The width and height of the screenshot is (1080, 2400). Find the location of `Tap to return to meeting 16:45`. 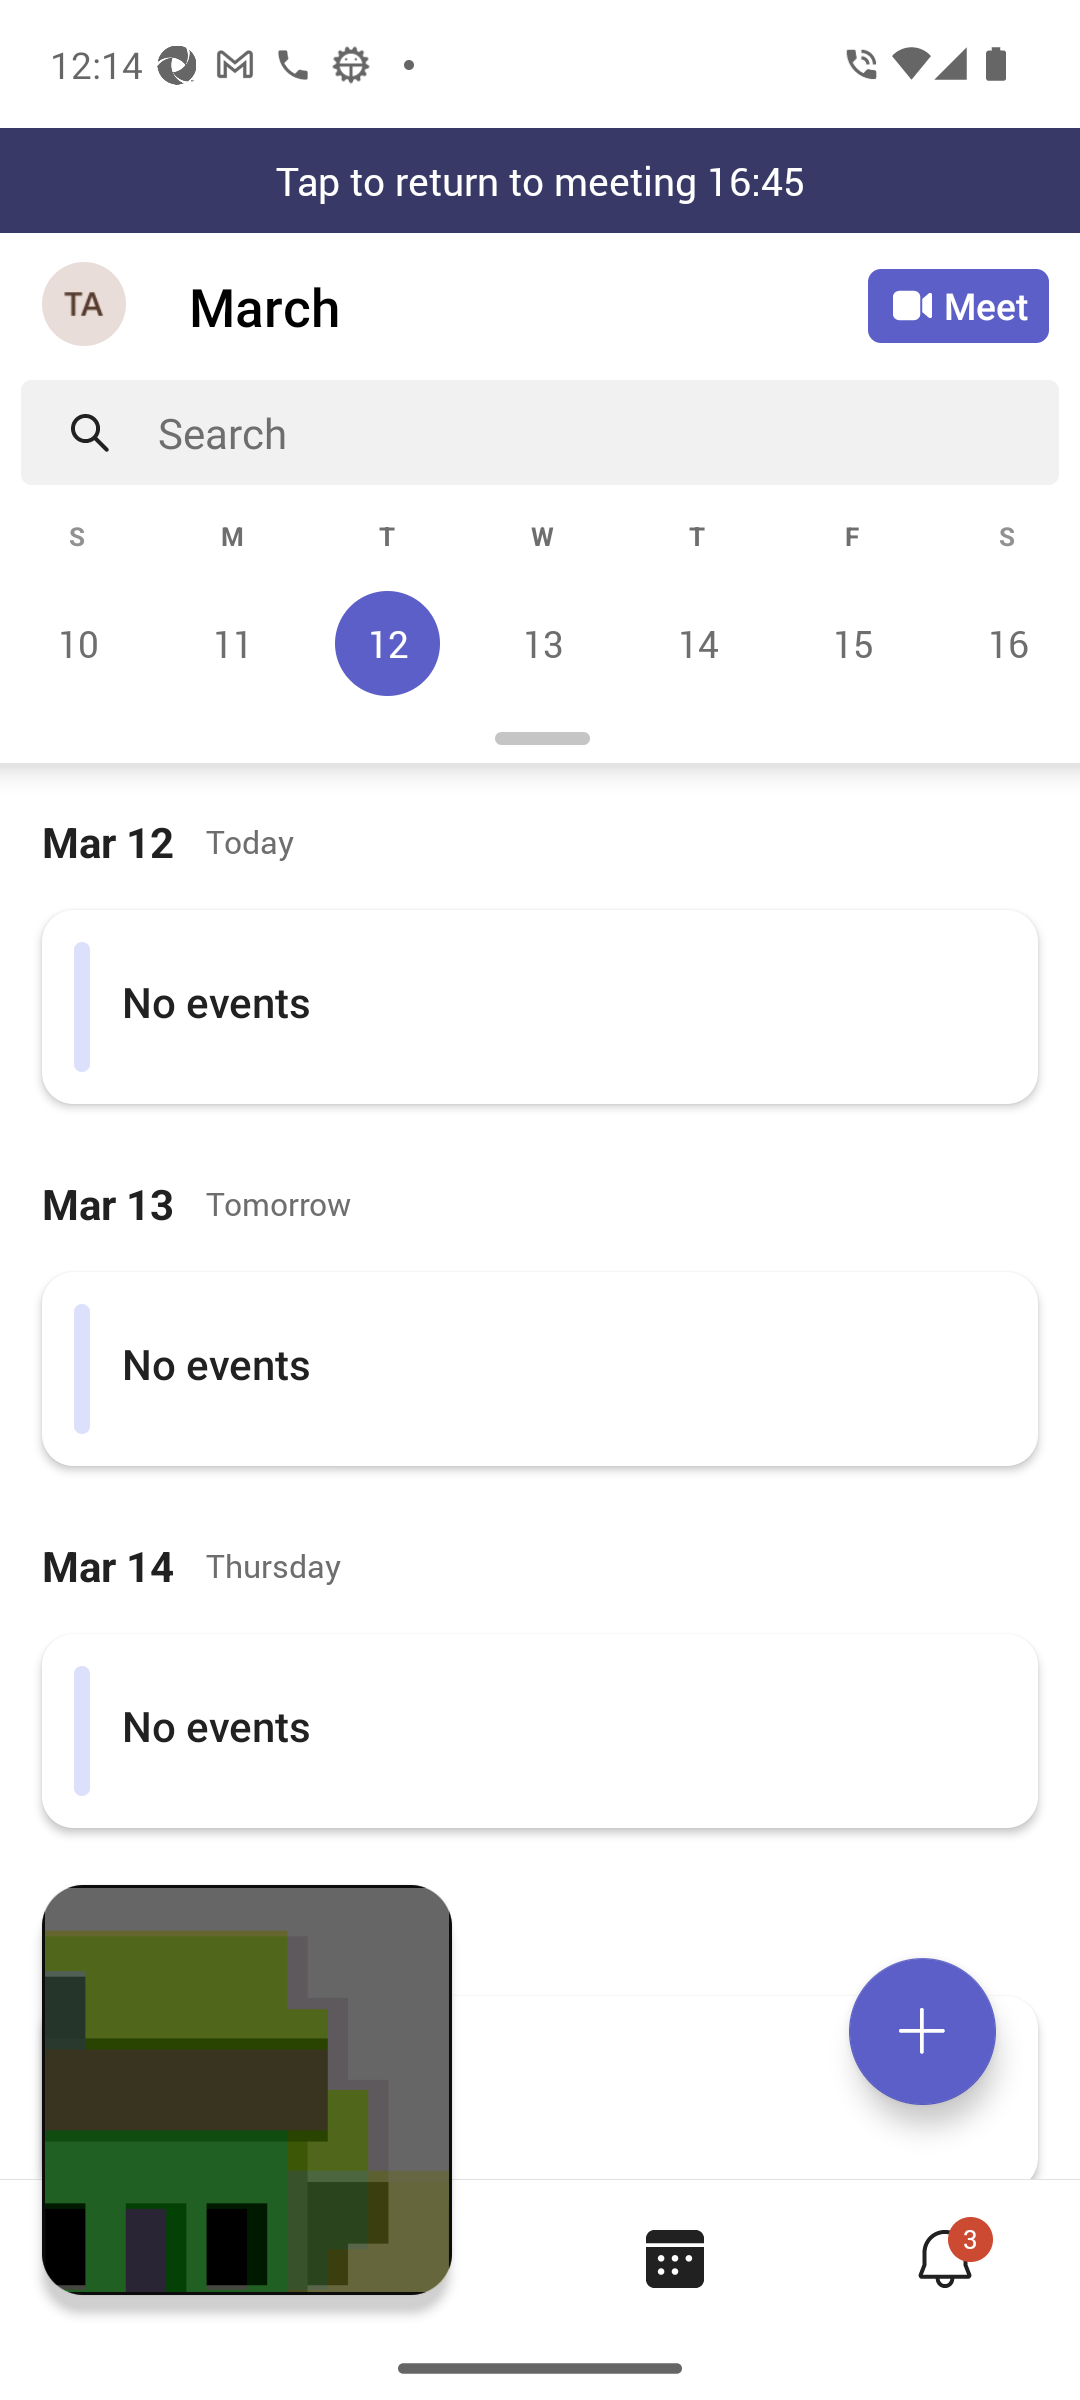

Tap to return to meeting 16:45 is located at coordinates (540, 180).